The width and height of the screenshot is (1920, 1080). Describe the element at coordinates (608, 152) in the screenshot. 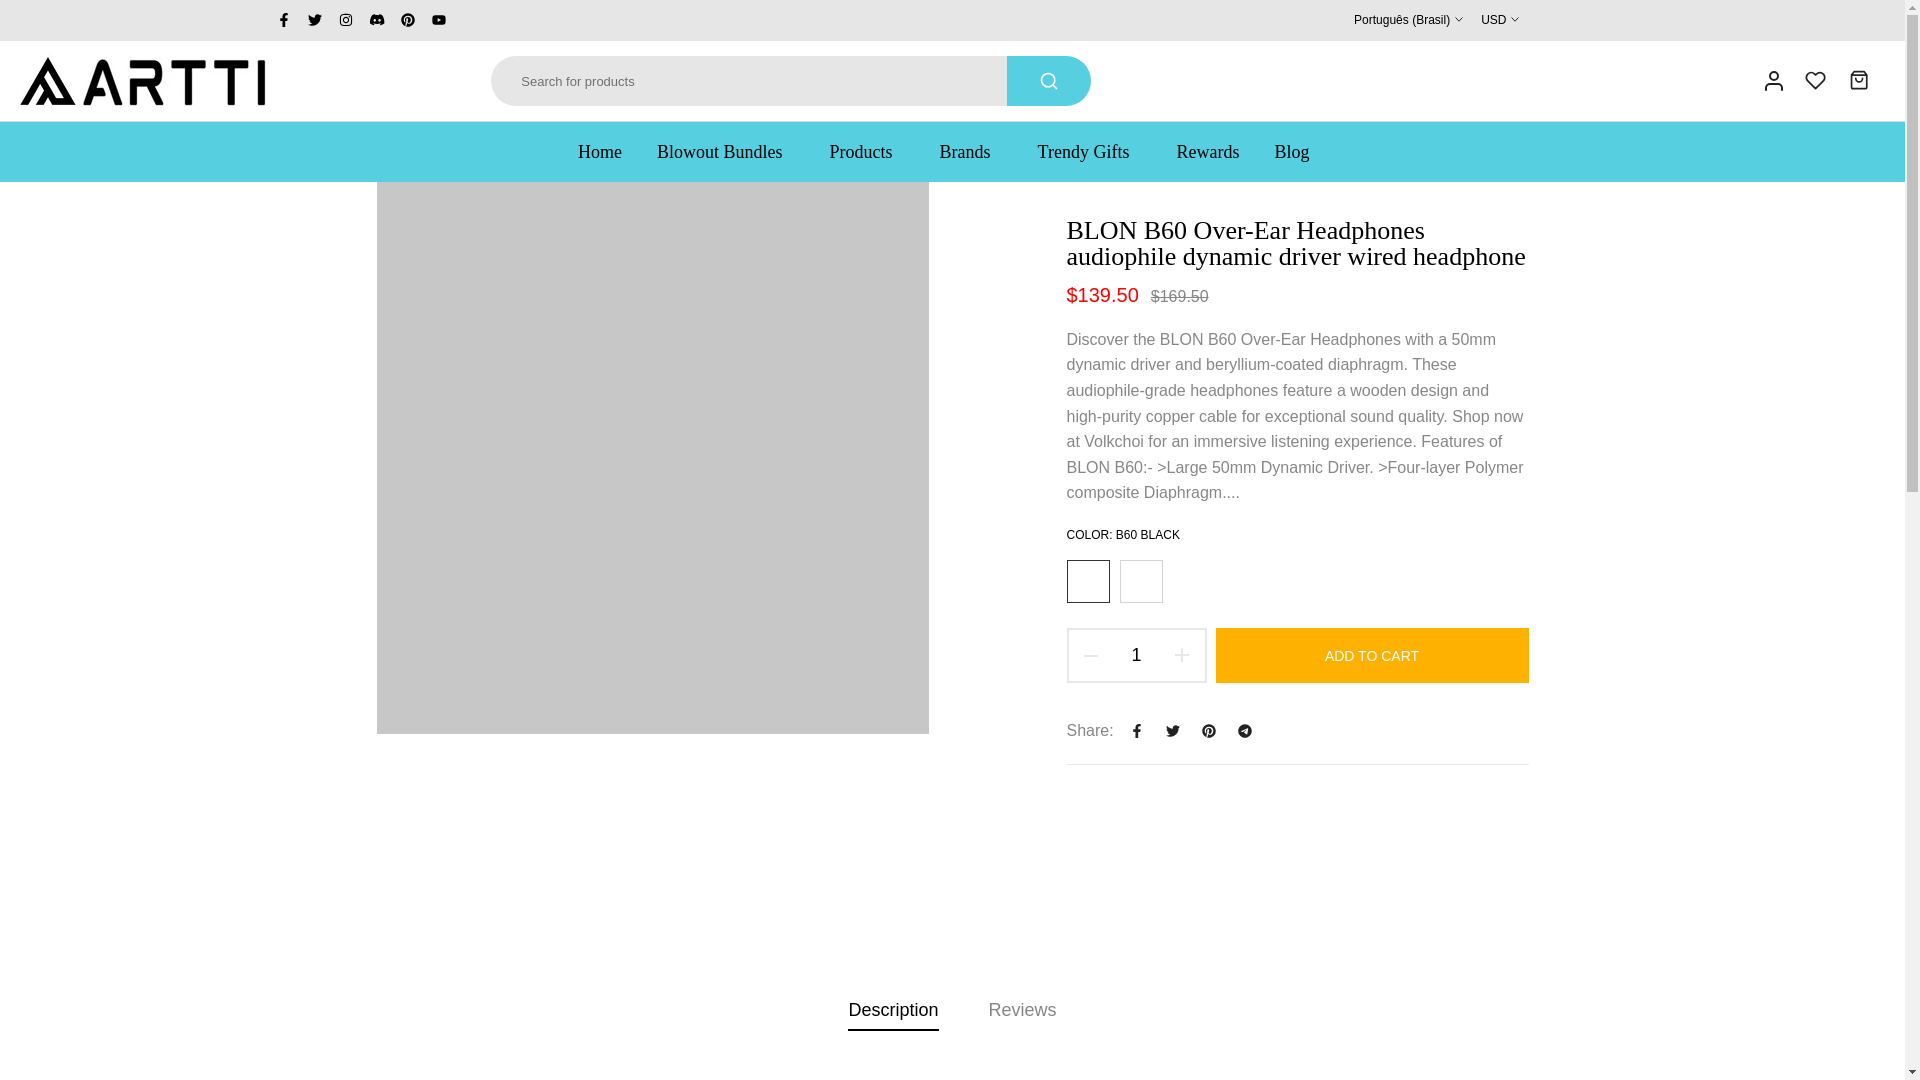

I see `Home` at that location.